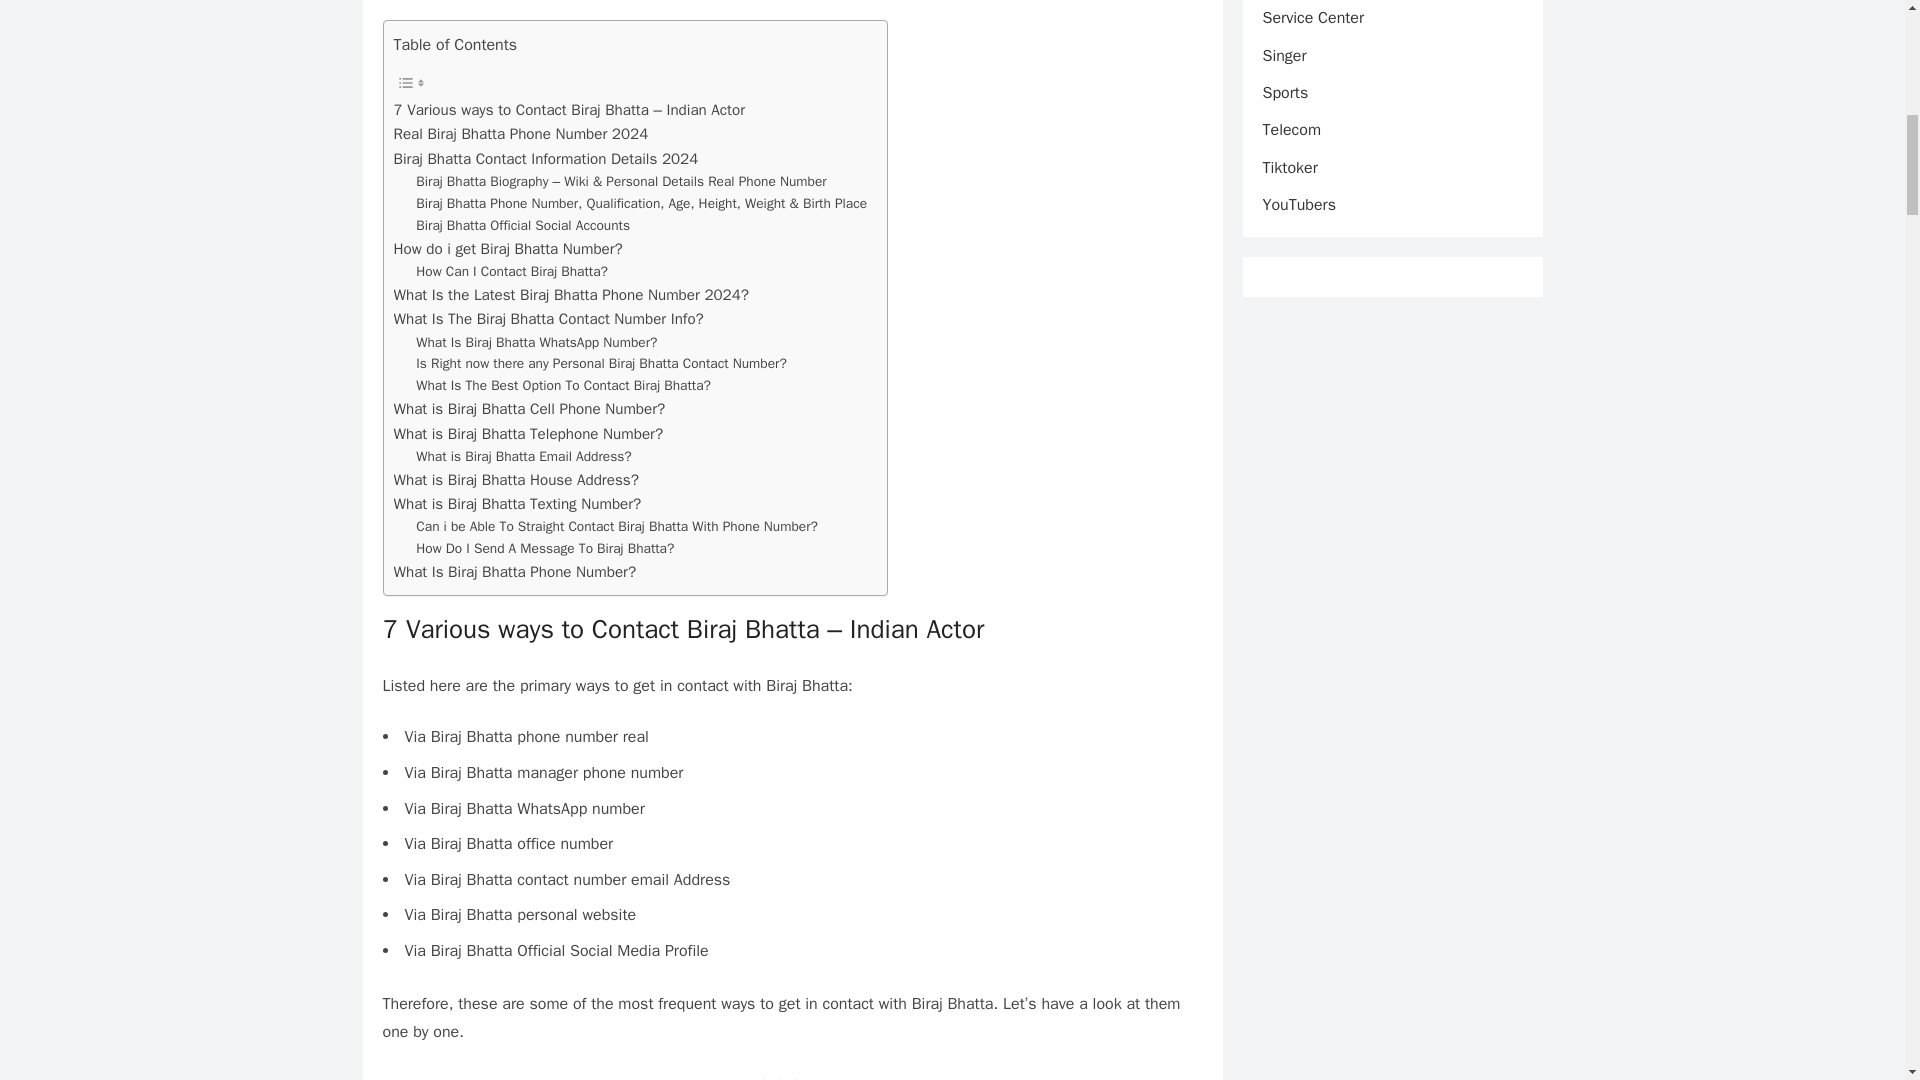 The height and width of the screenshot is (1080, 1920). Describe the element at coordinates (522, 225) in the screenshot. I see `Biraj Bhatta Official Social Accounts` at that location.